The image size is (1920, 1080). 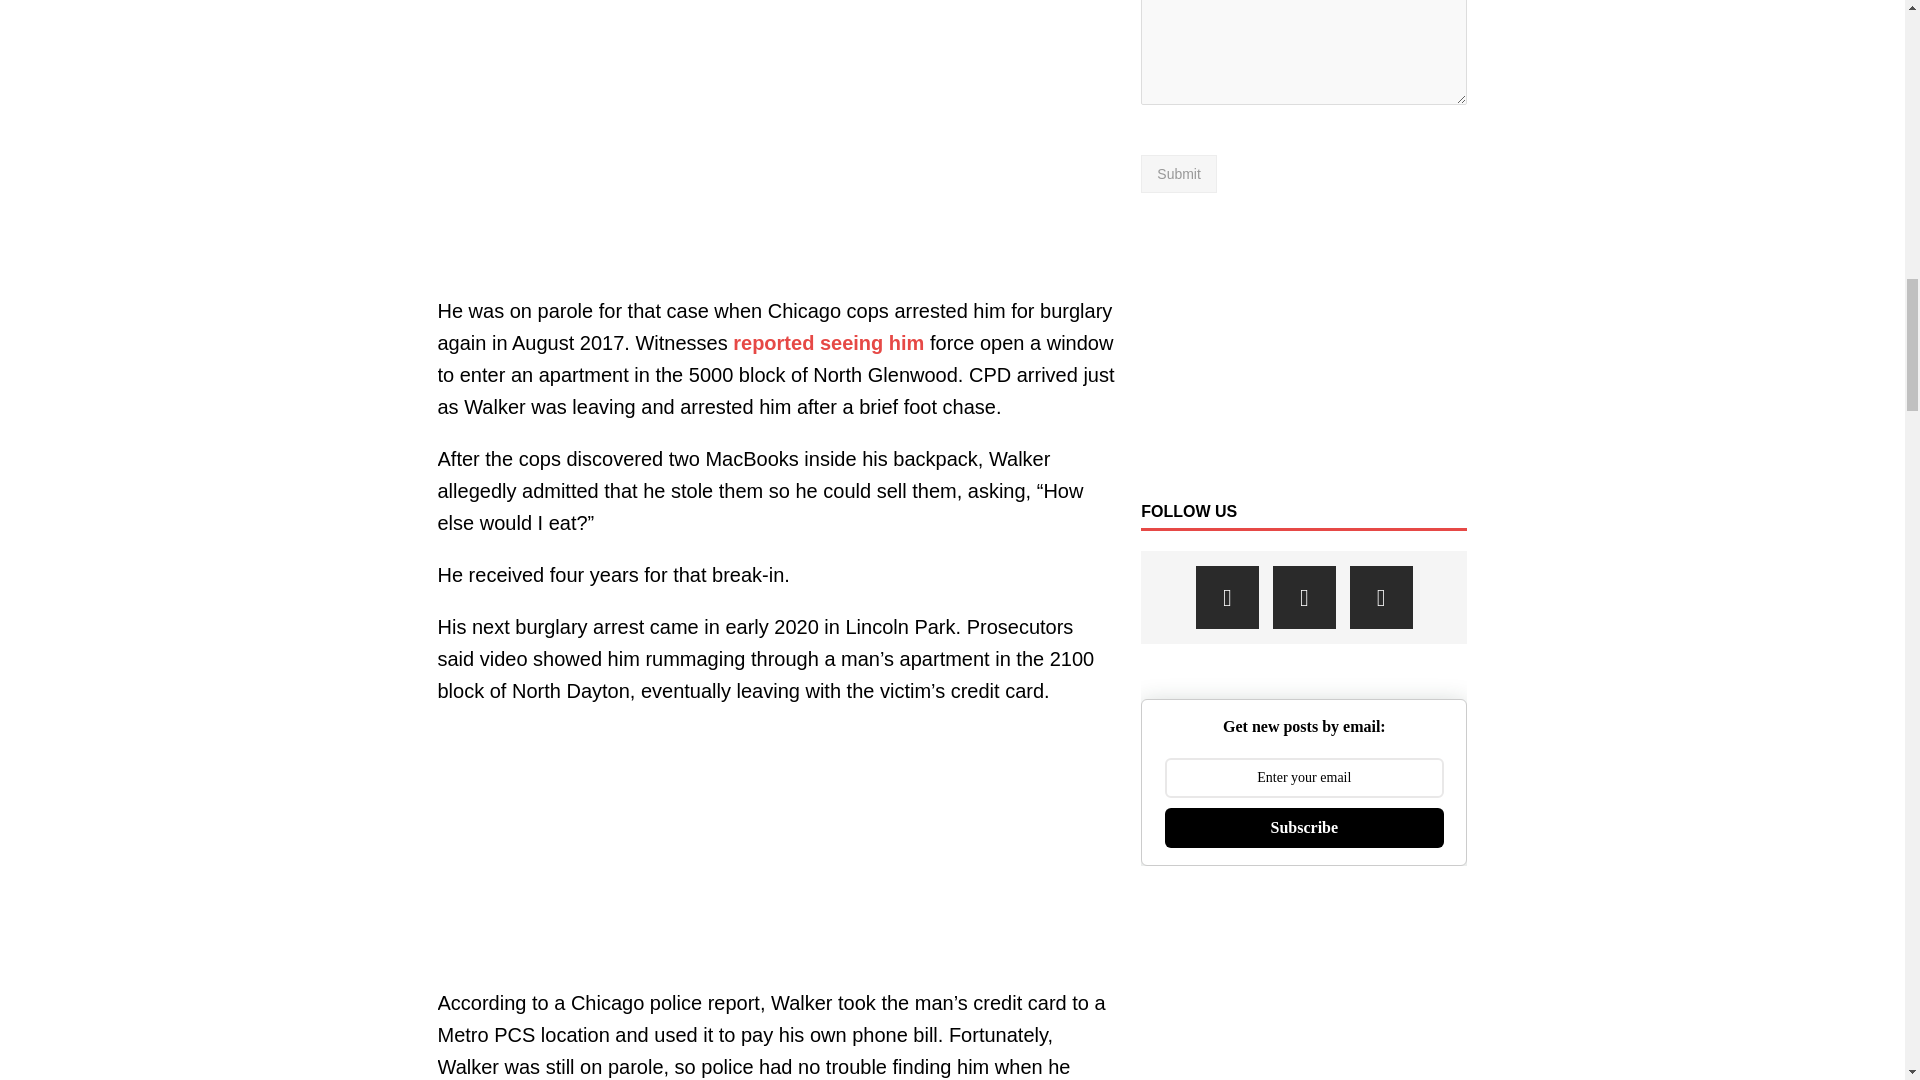 I want to click on reported seeing him, so click(x=828, y=342).